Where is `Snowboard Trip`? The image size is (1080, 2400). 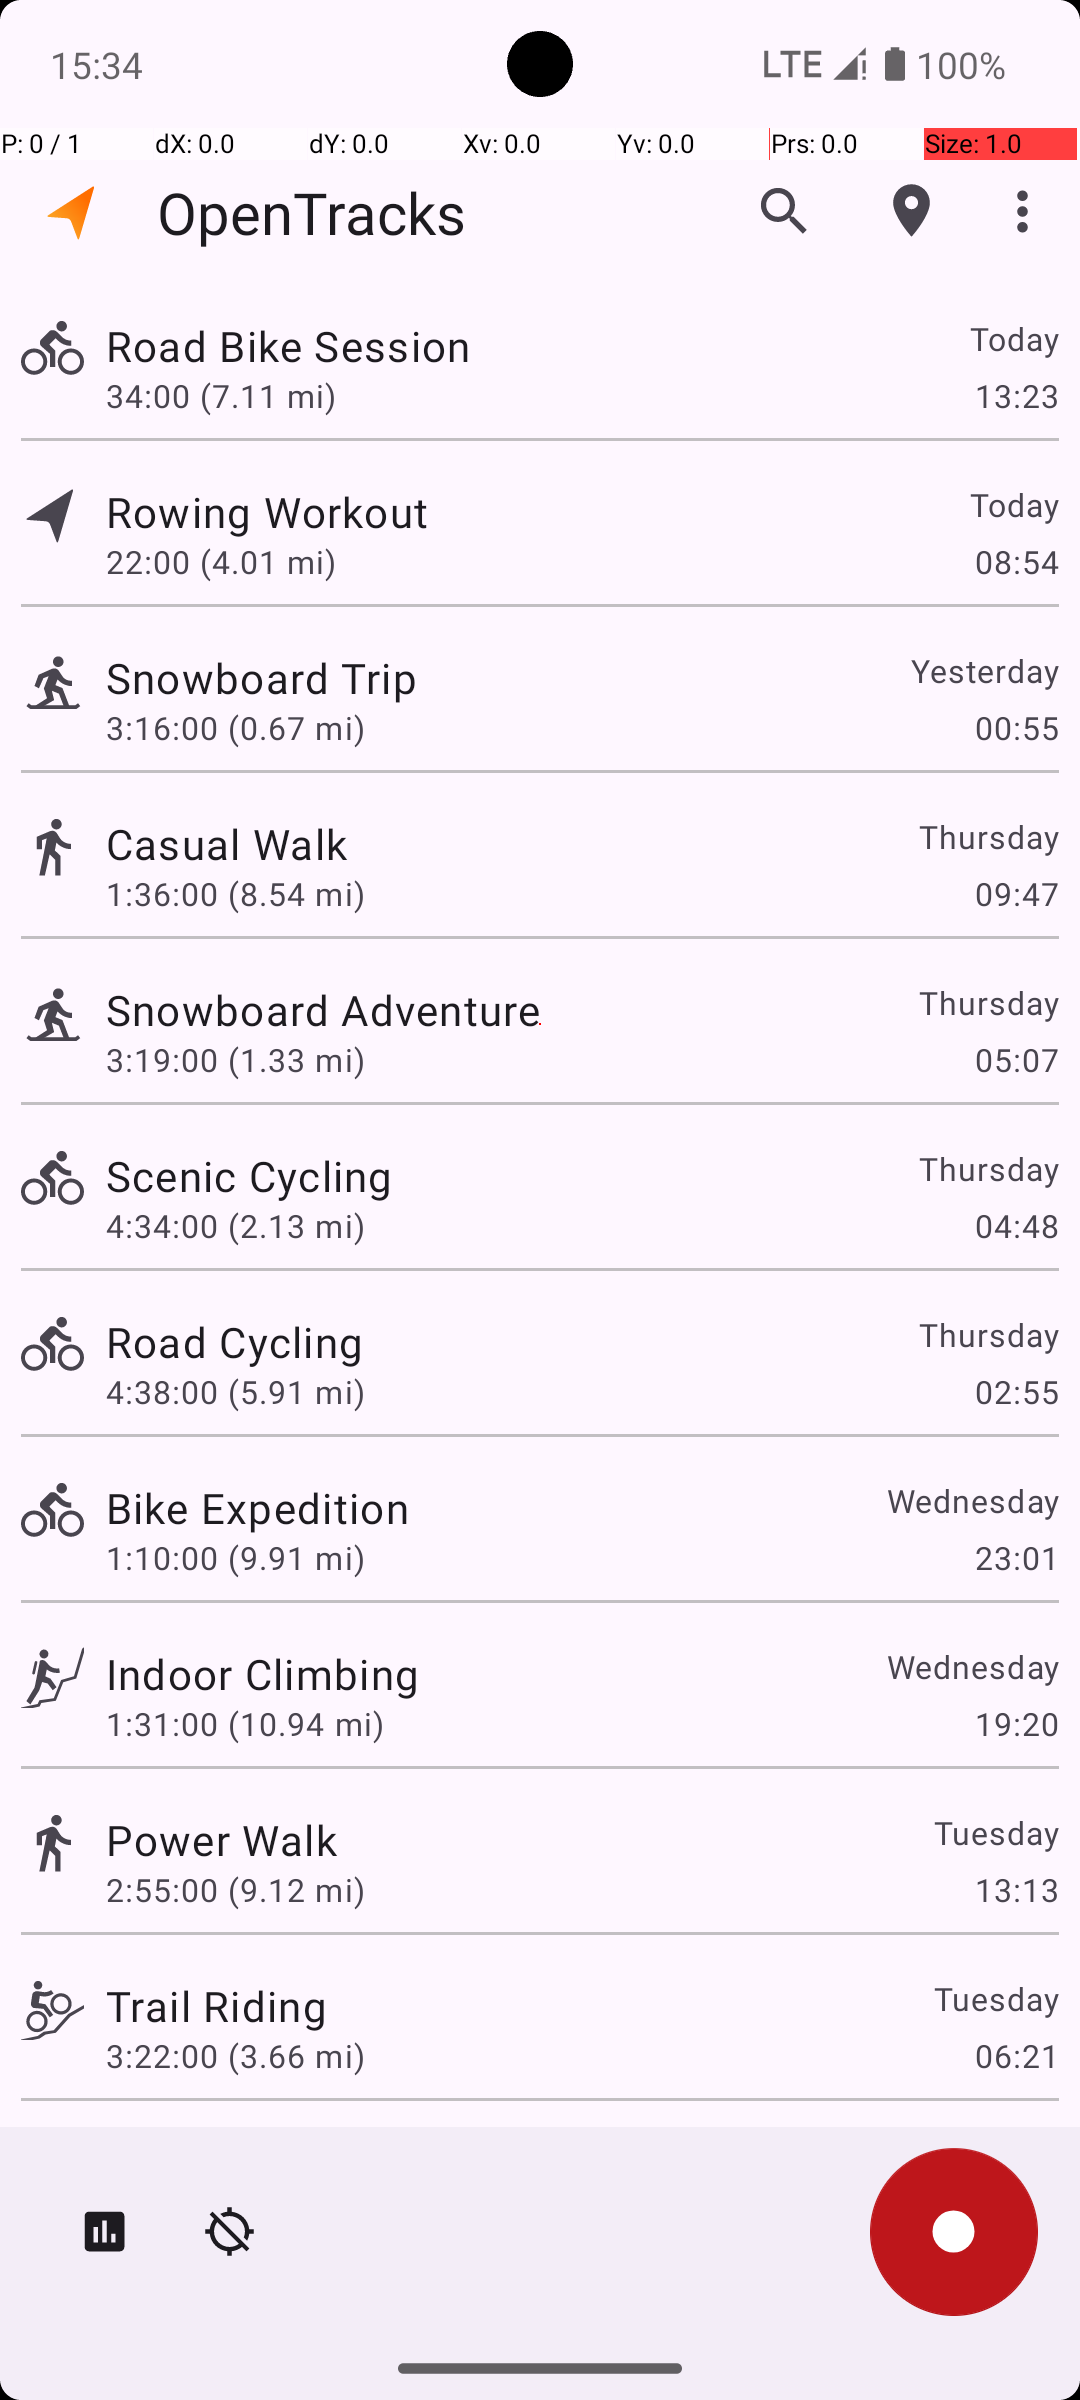
Snowboard Trip is located at coordinates (262, 678).